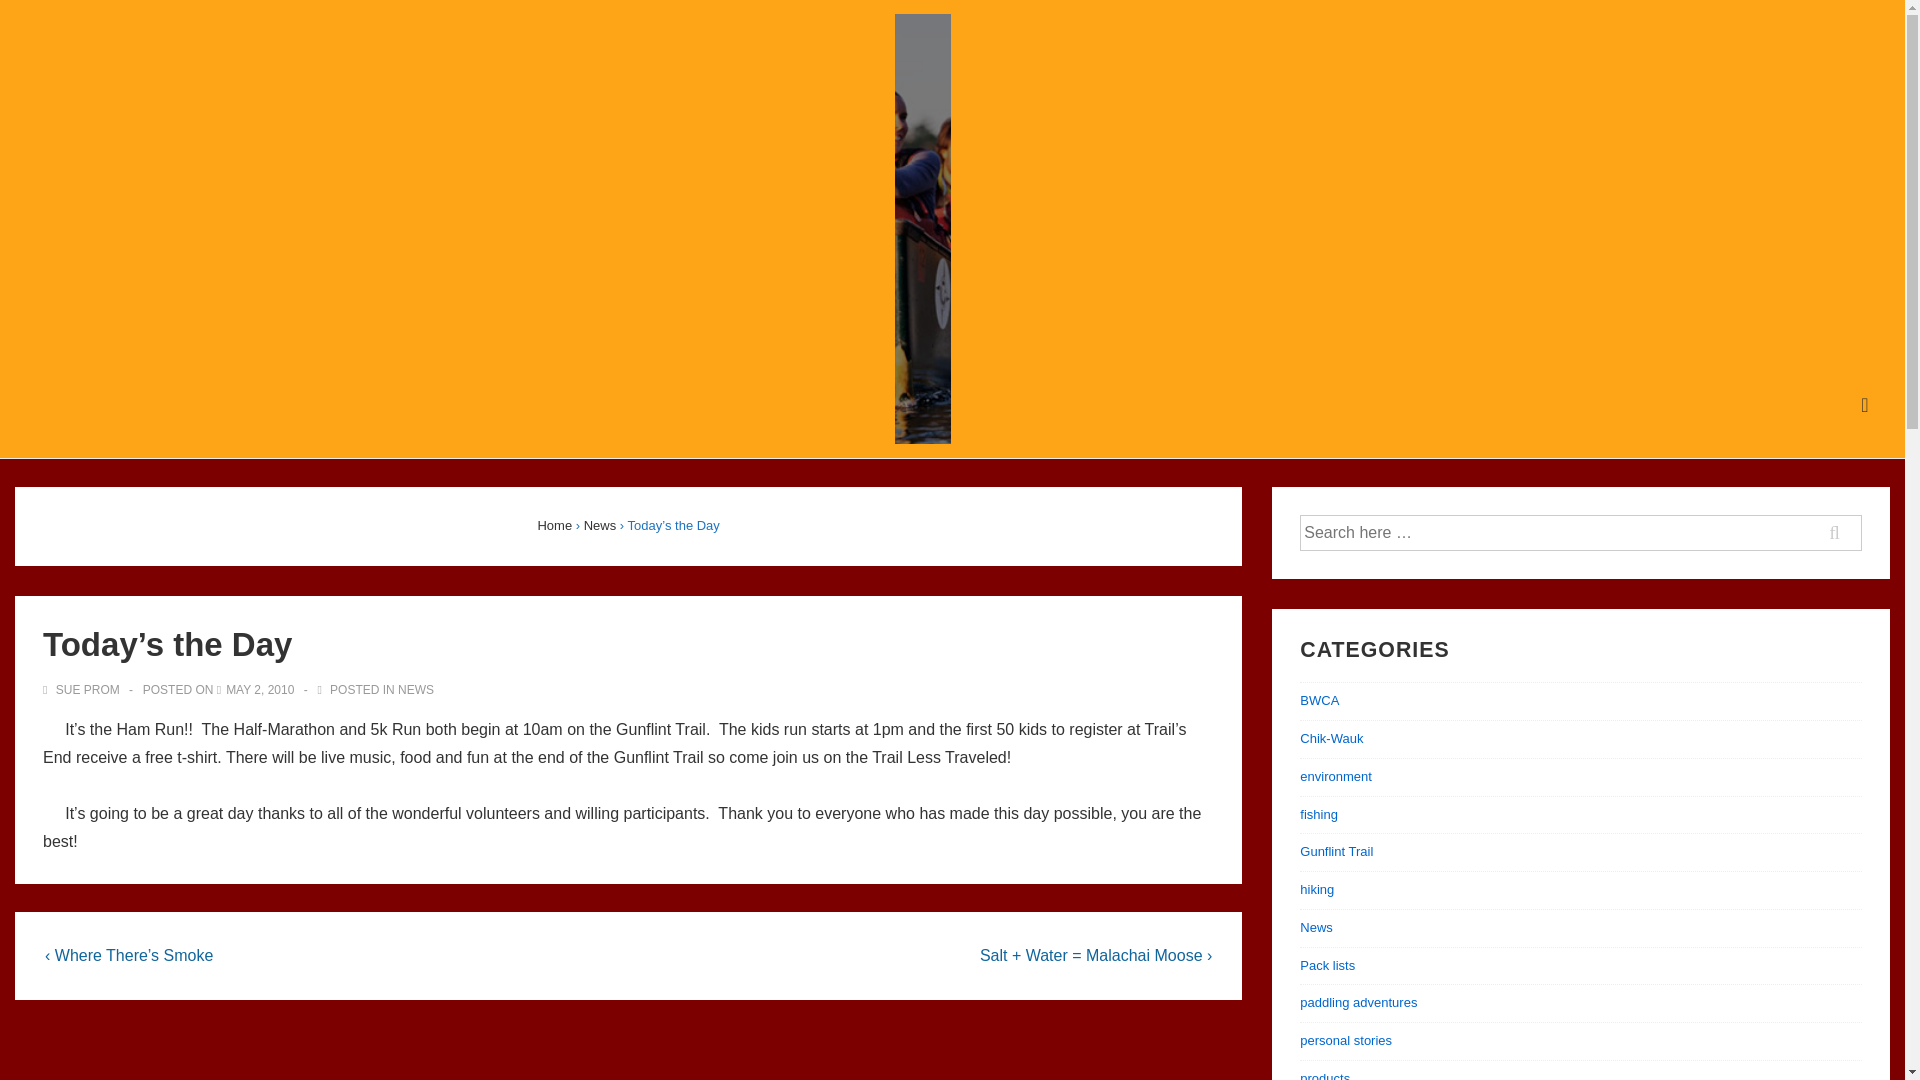  I want to click on News, so click(600, 526).